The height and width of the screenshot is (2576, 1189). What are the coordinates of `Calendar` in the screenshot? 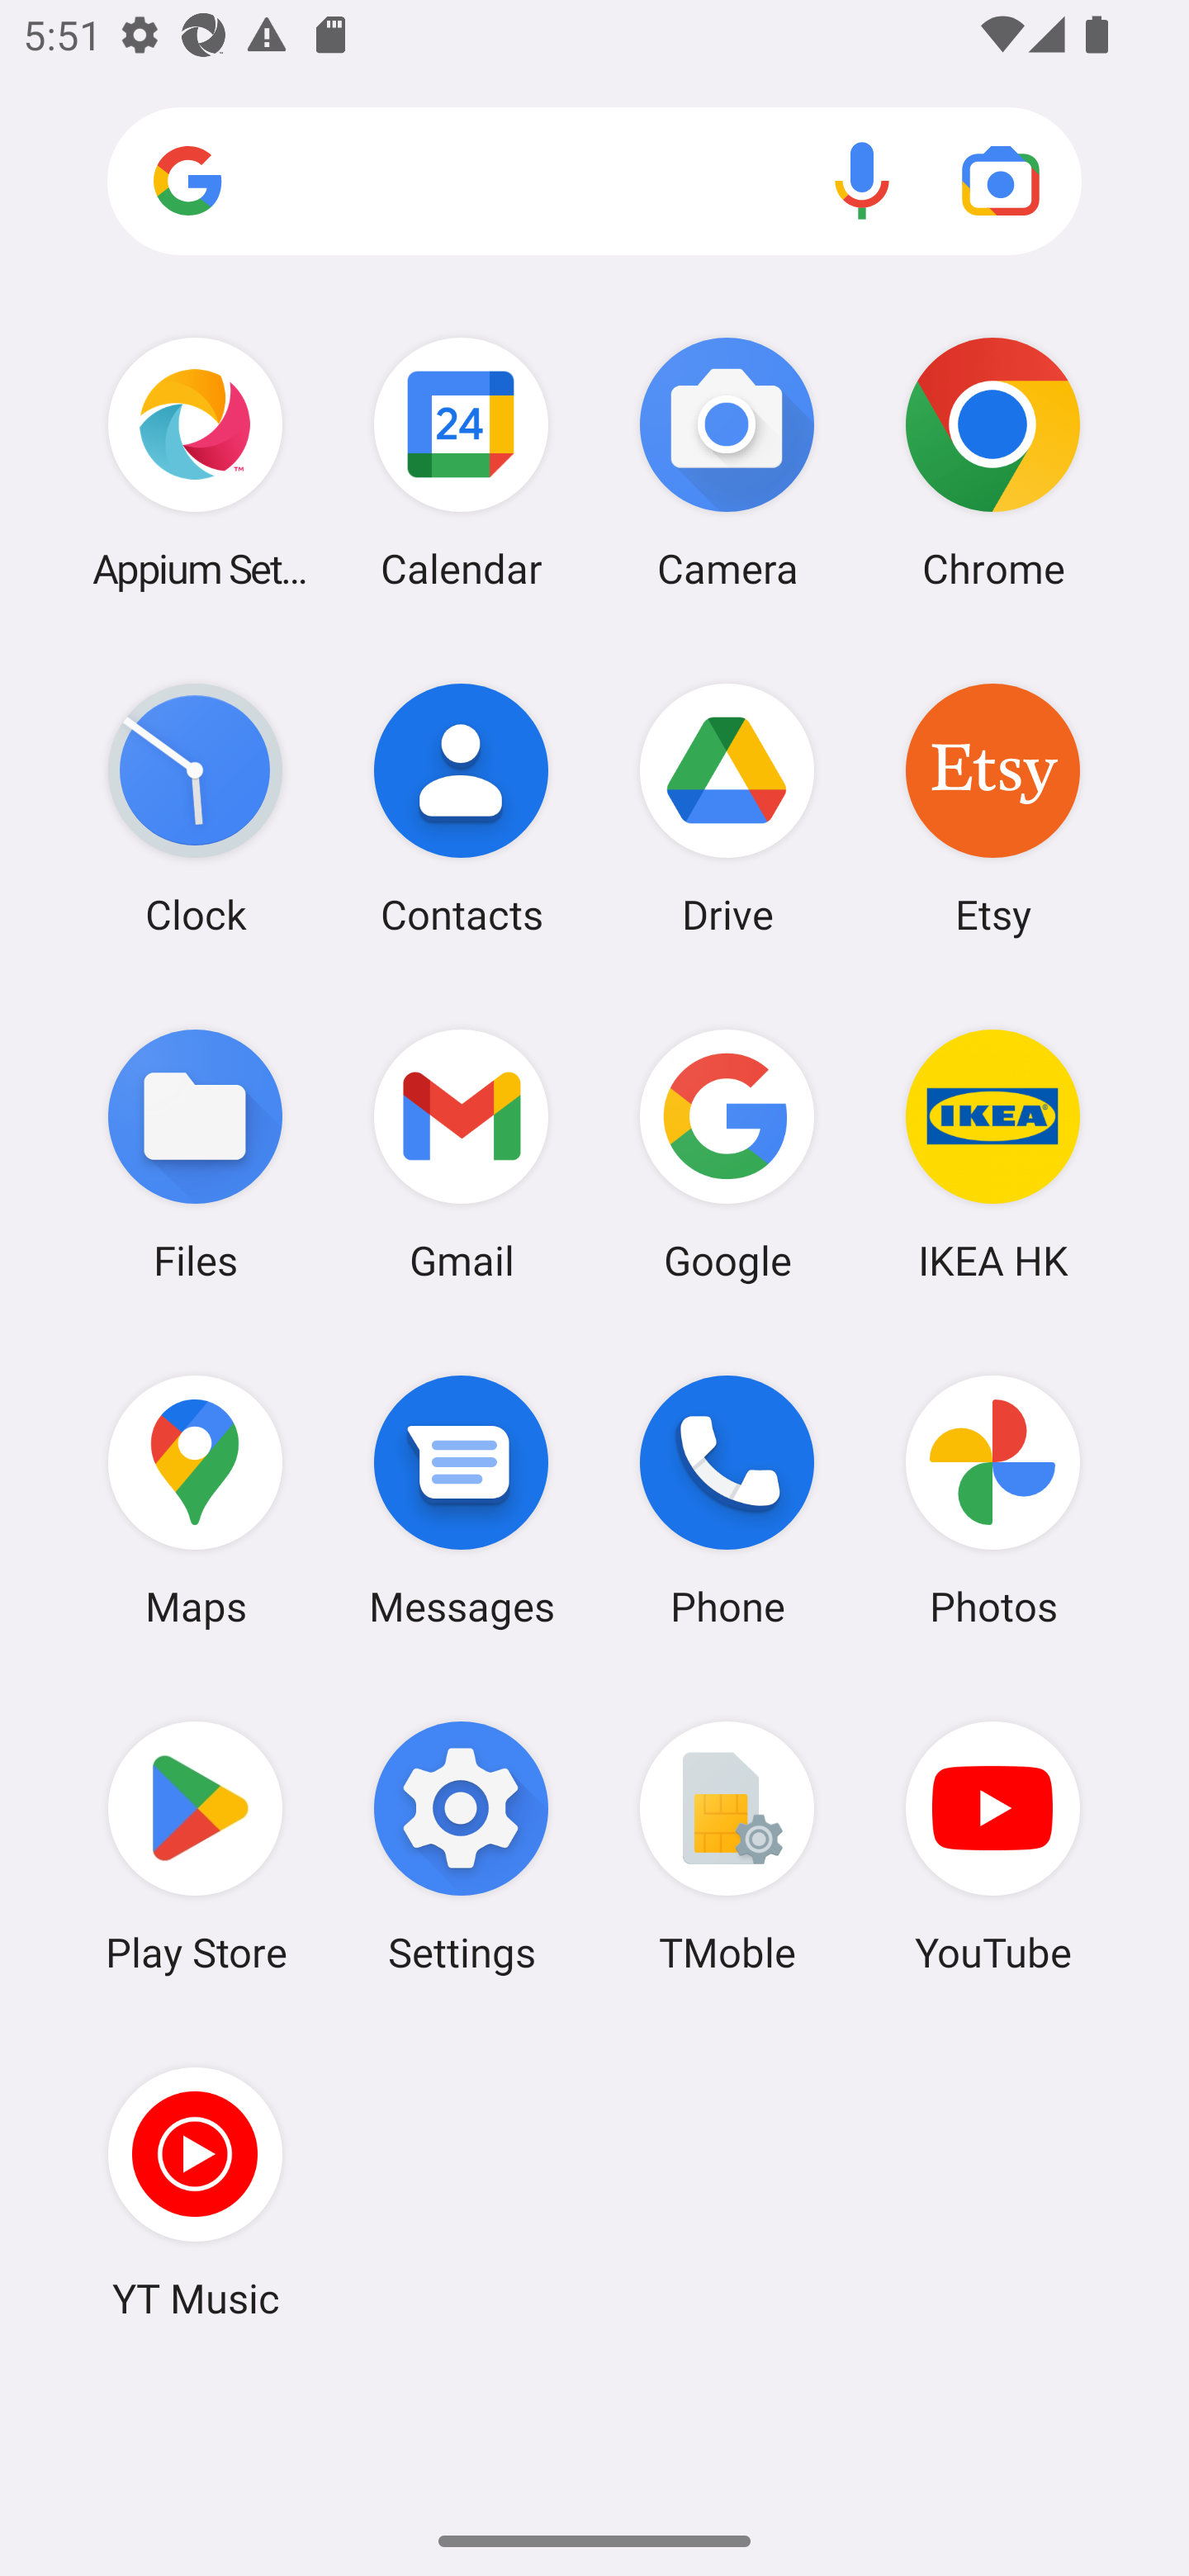 It's located at (461, 462).